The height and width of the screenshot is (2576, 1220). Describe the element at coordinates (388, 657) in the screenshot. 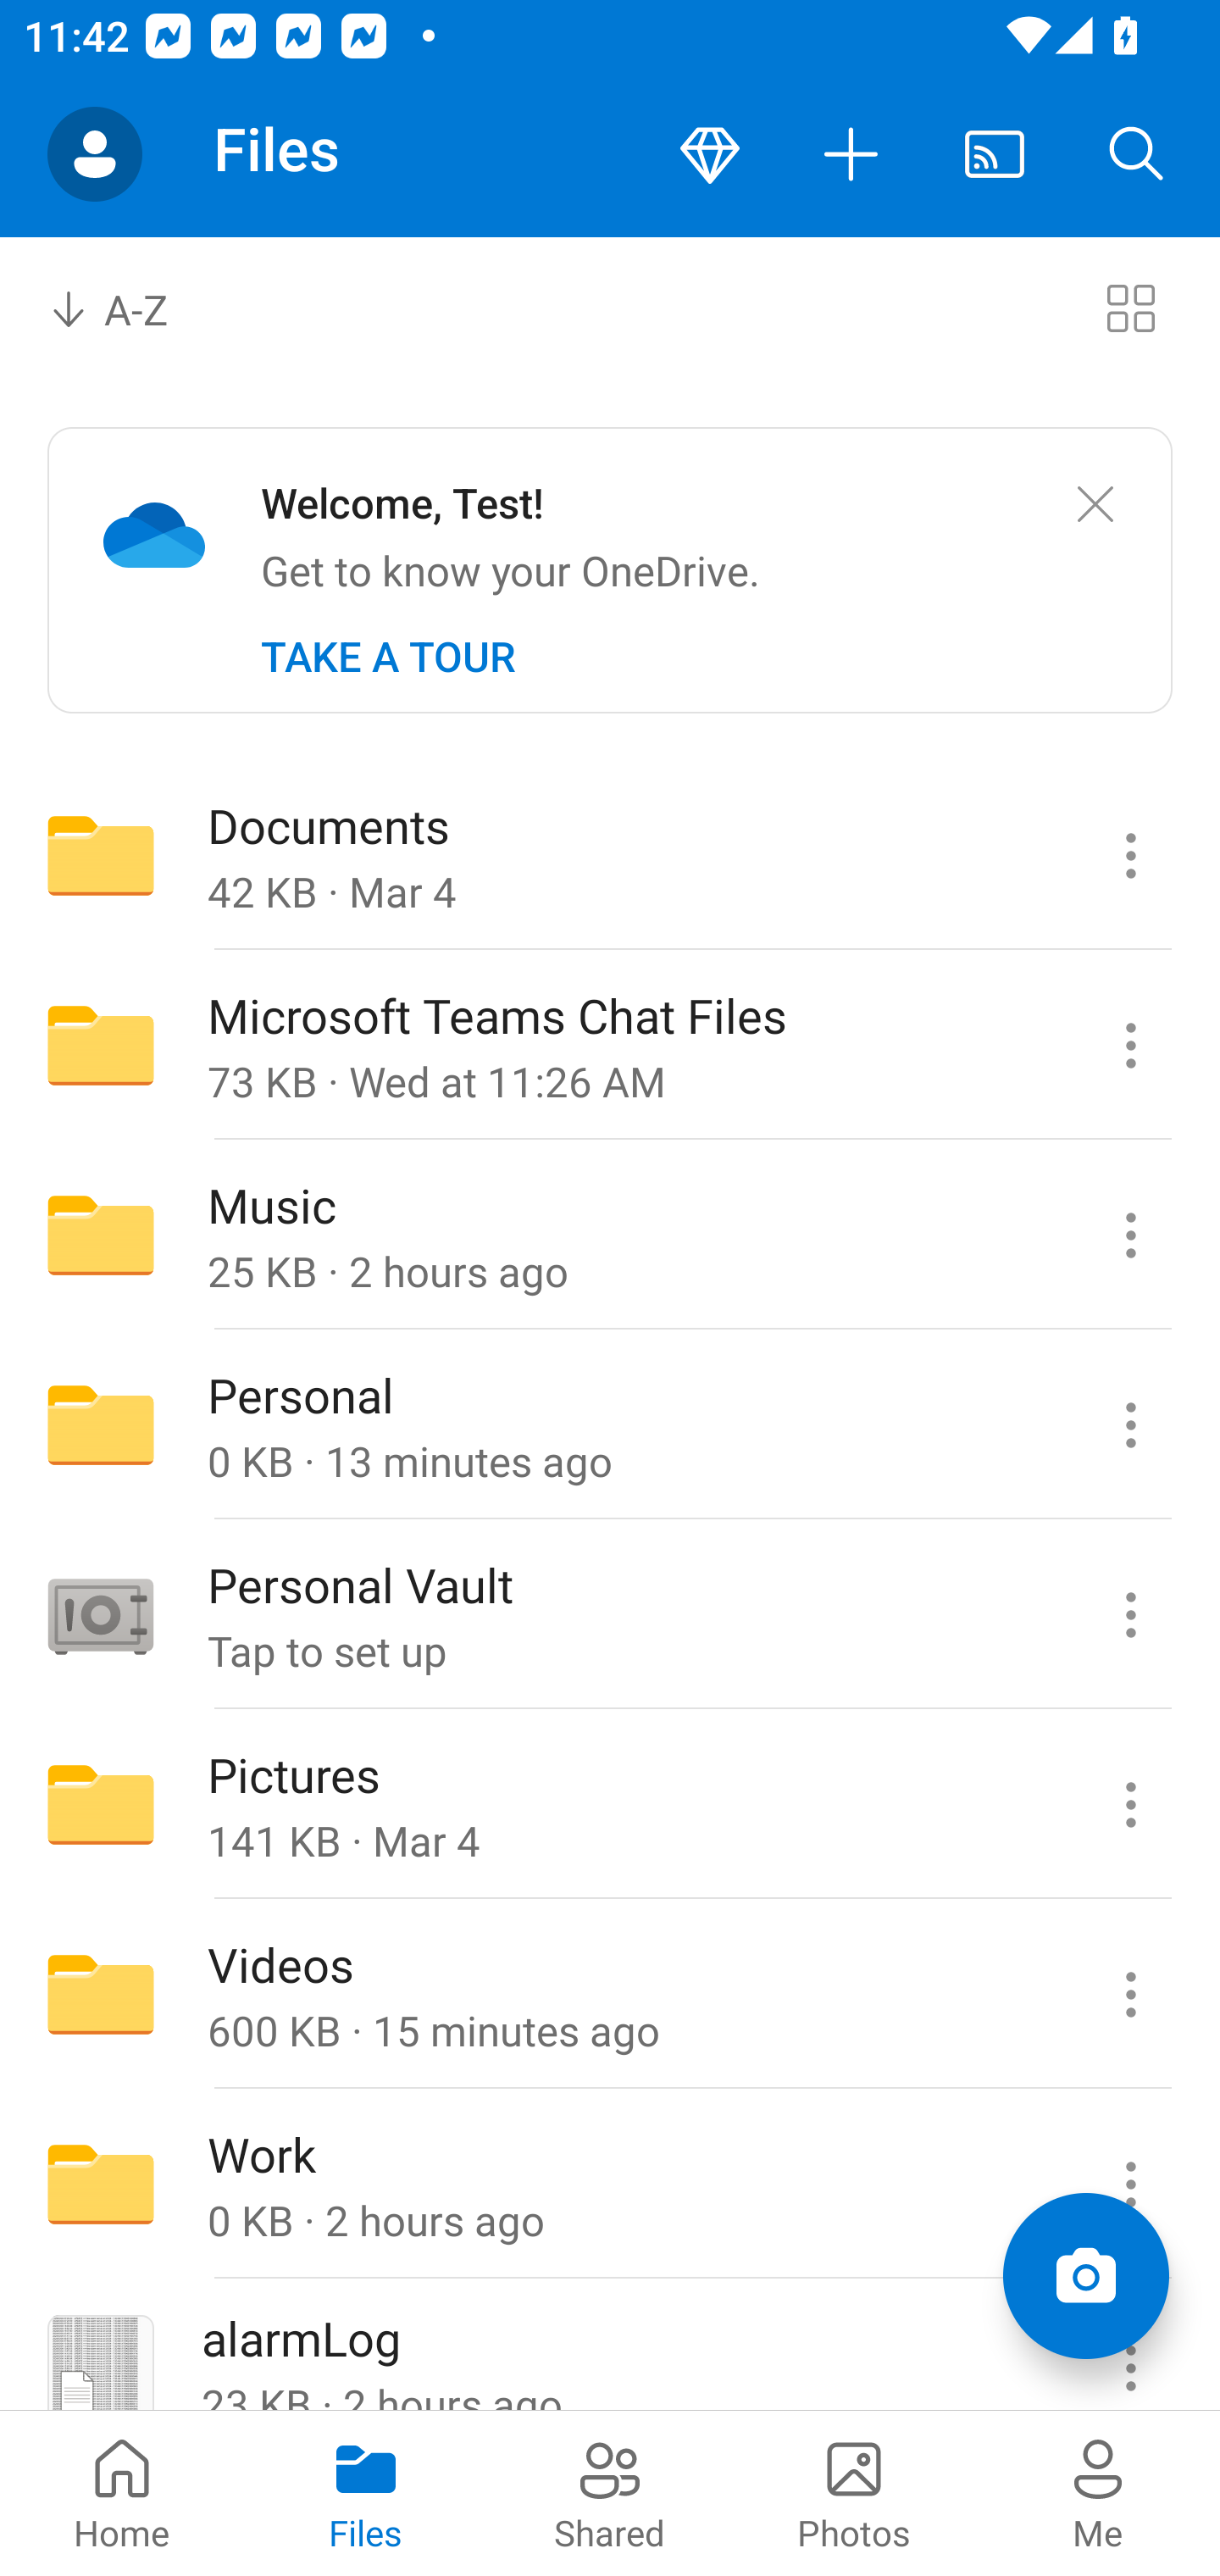

I see `TAKE A TOUR` at that location.